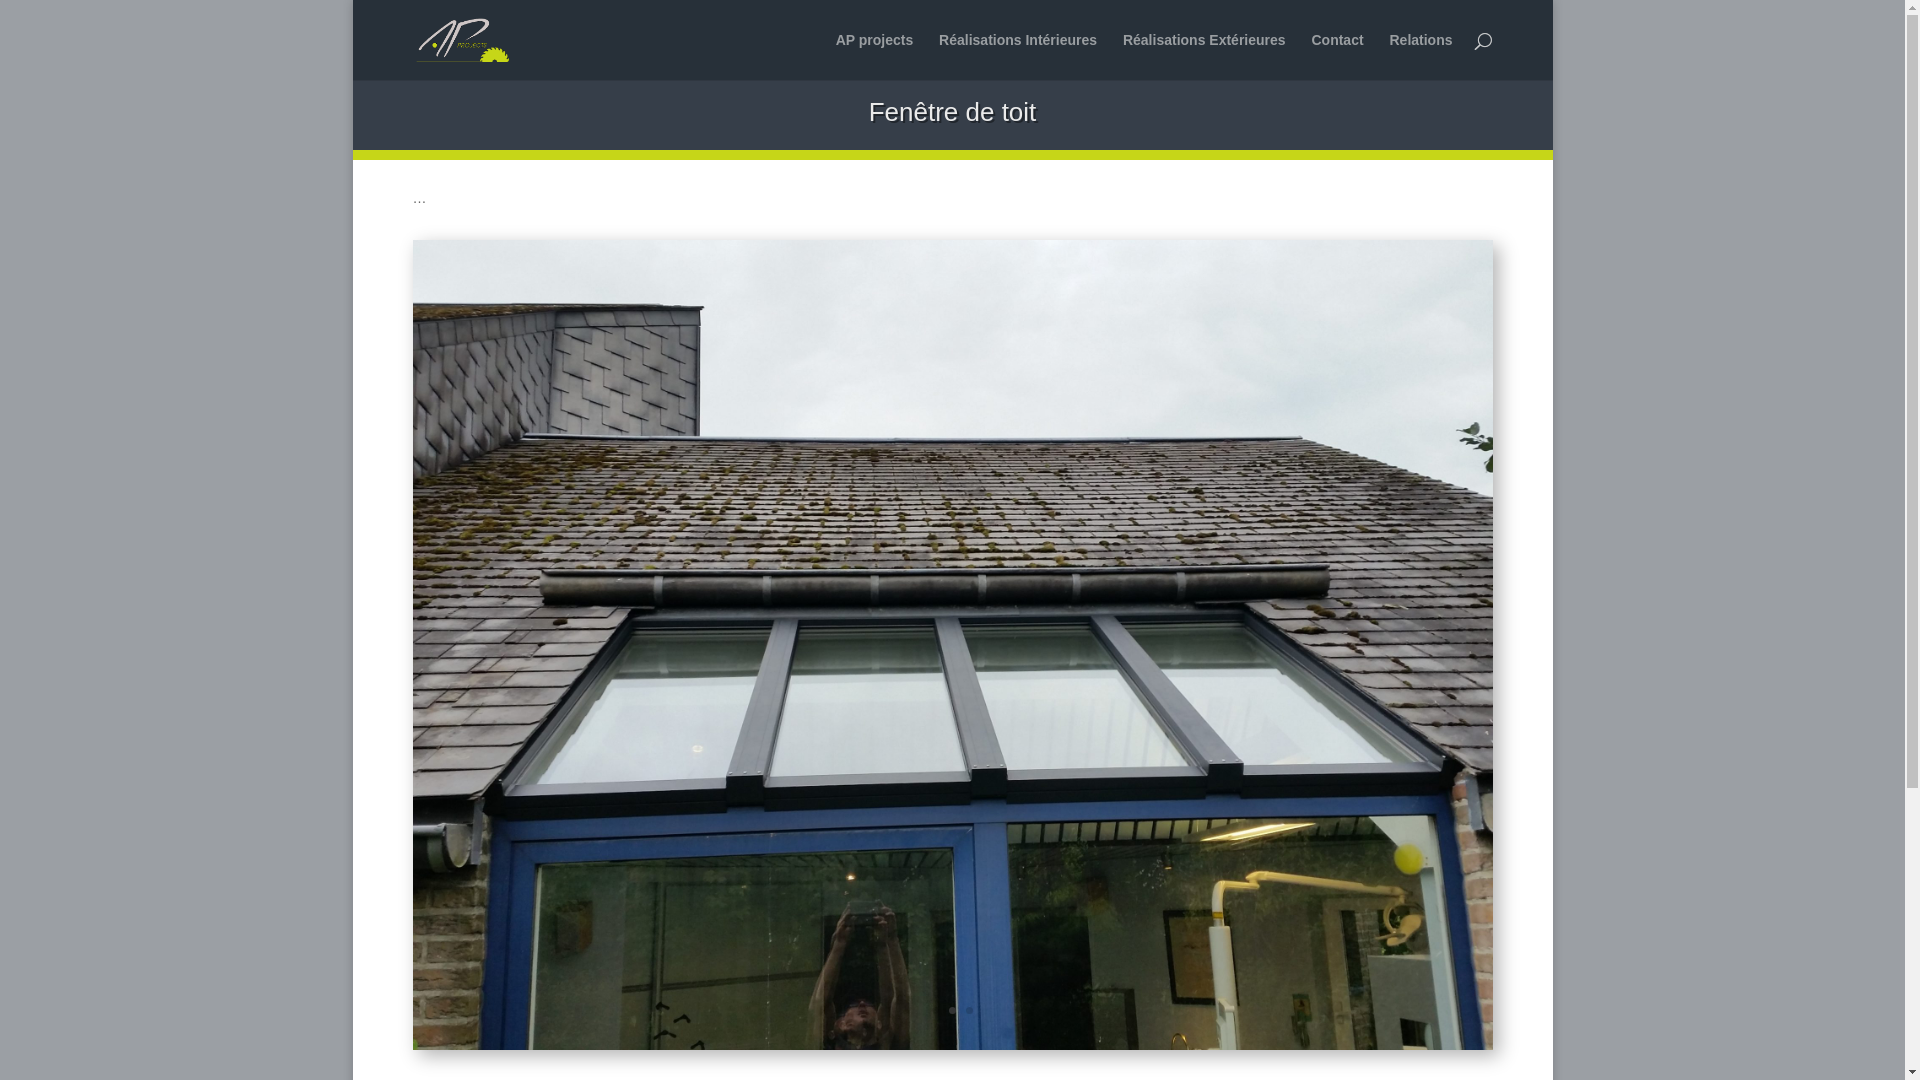 This screenshot has height=1080, width=1920. Describe the element at coordinates (952, 1045) in the screenshot. I see `CHASSIS TOITURE` at that location.